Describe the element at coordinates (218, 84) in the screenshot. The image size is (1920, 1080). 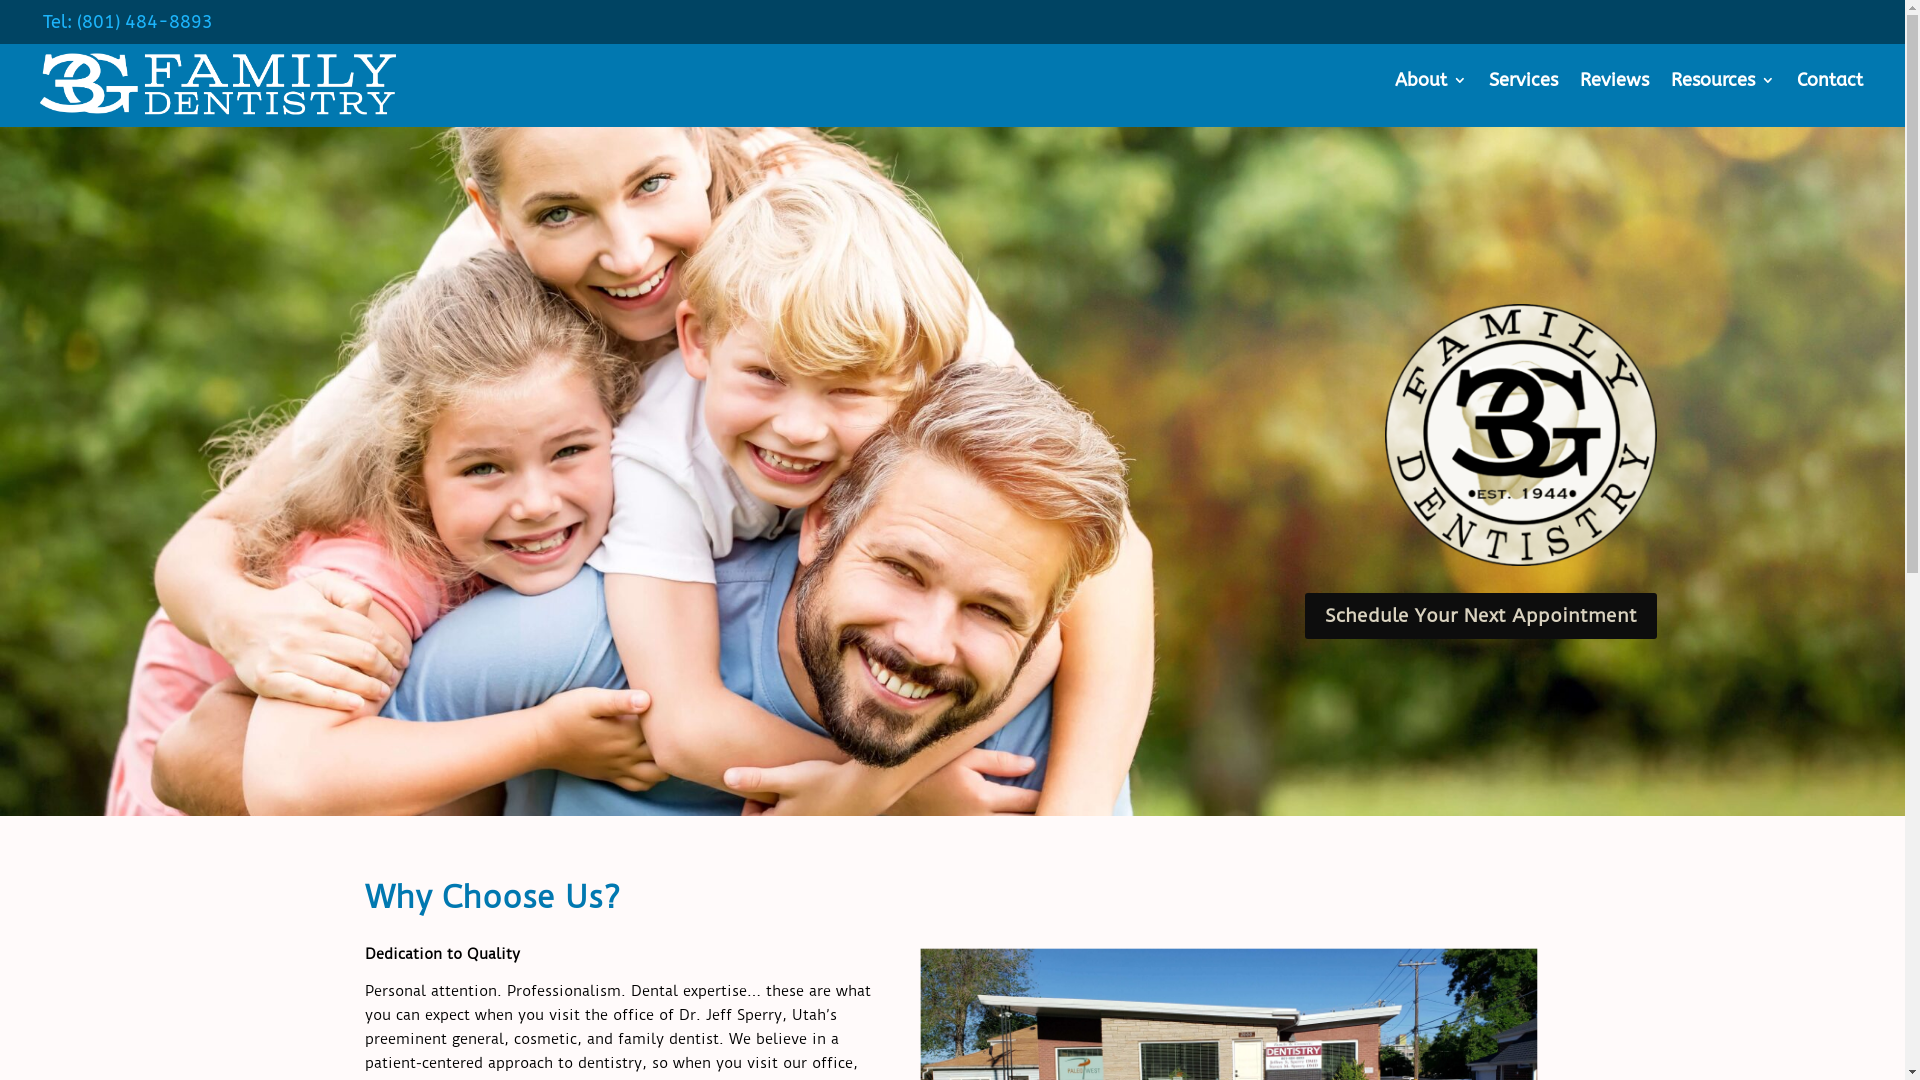
I see `sperry dental sign_white` at that location.